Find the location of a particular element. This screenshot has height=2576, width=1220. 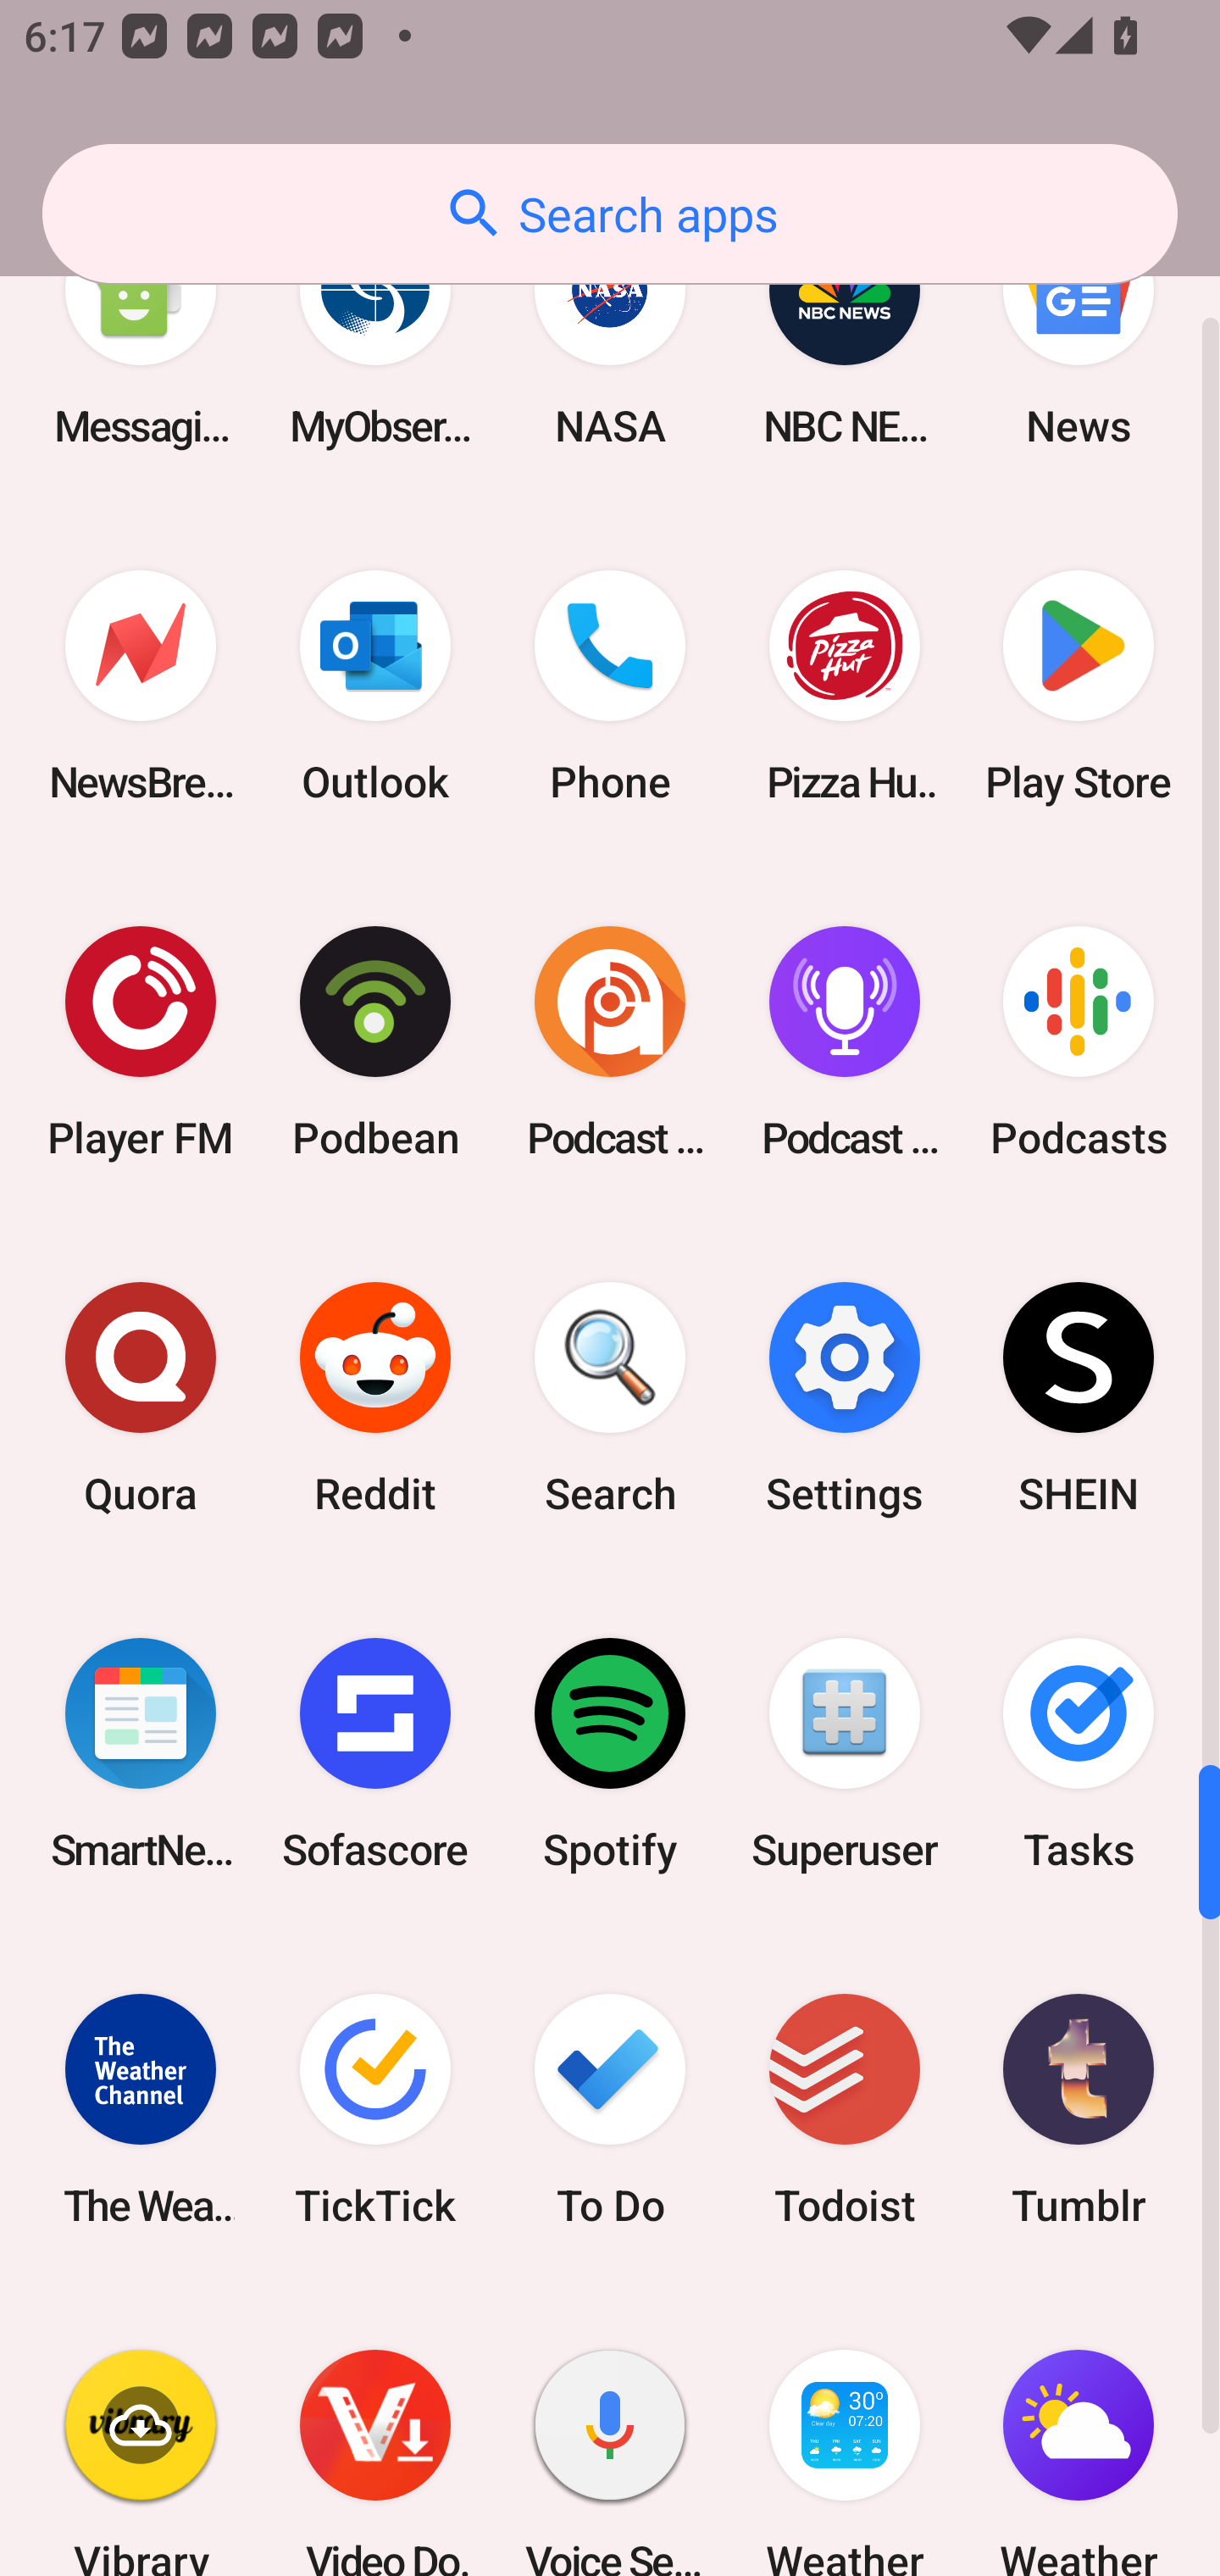

Tasks is located at coordinates (1079, 1754).